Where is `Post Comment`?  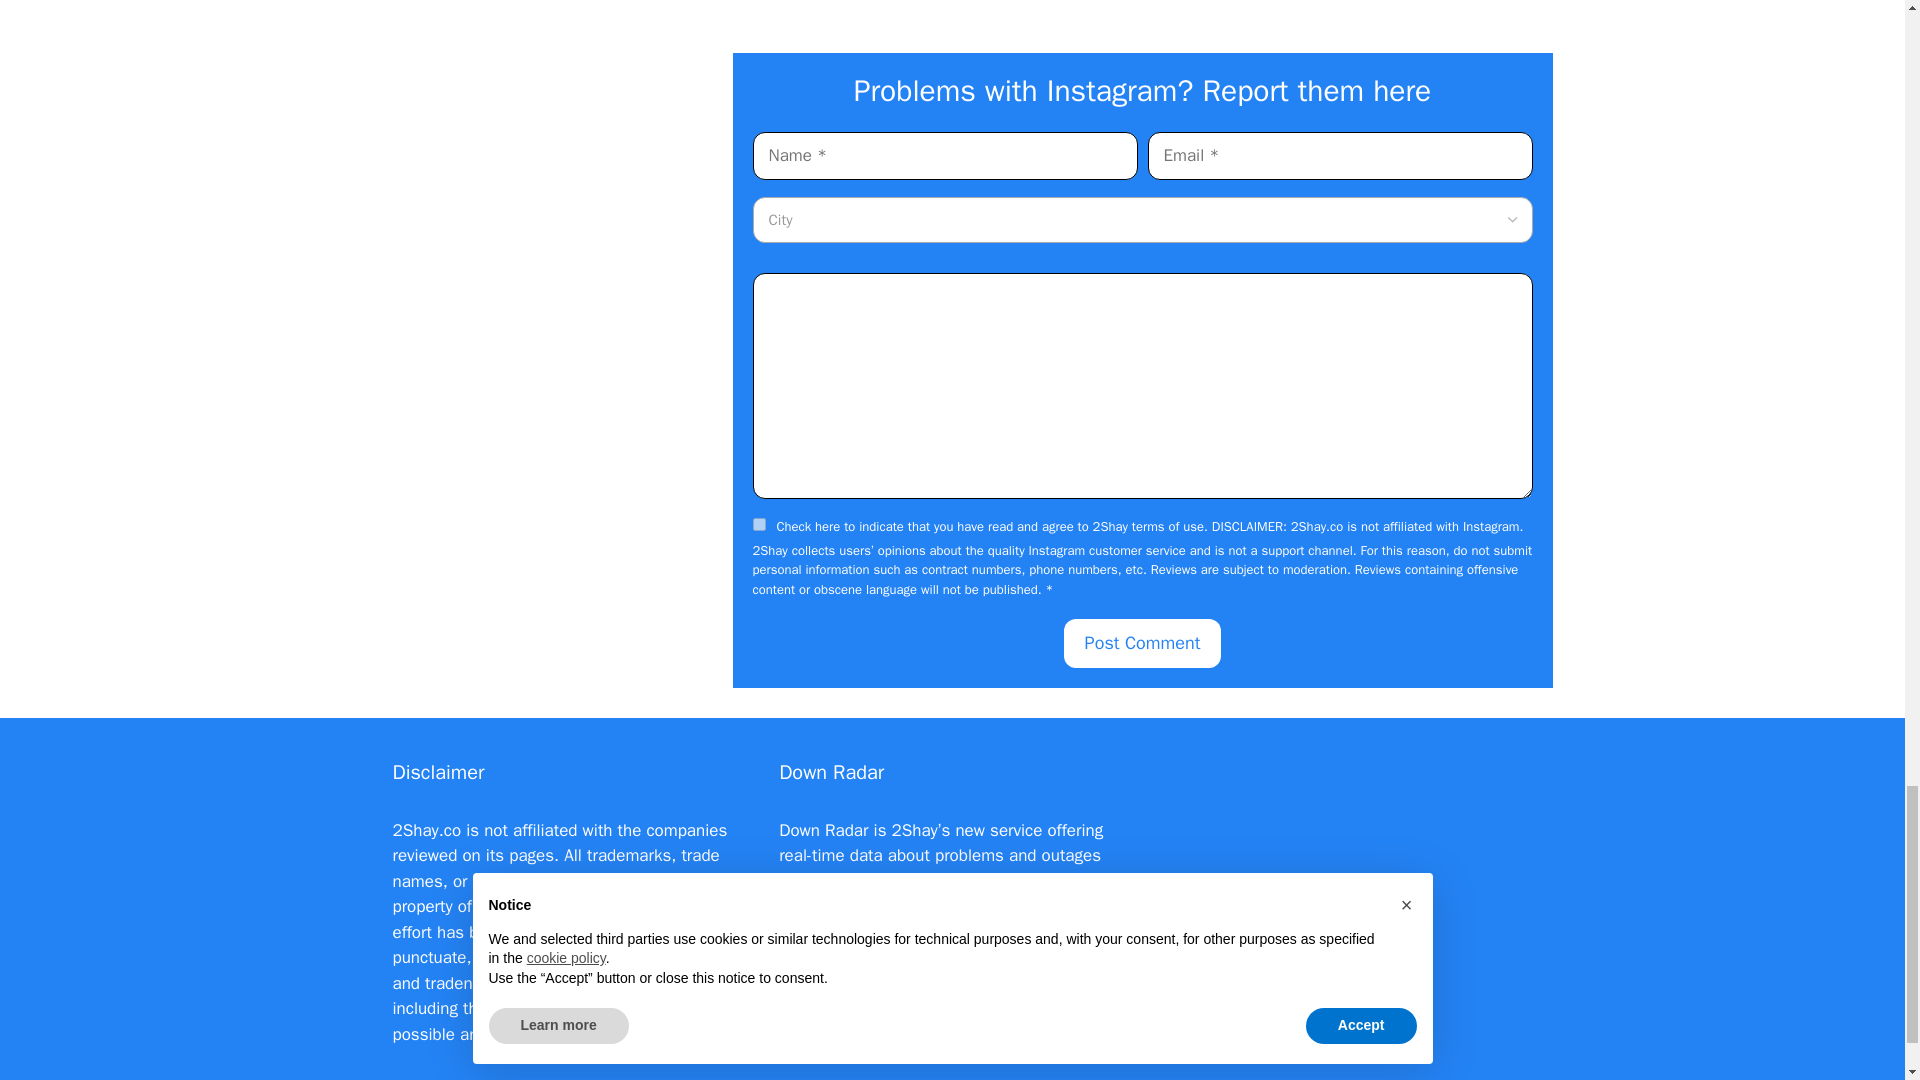
Post Comment is located at coordinates (1142, 643).